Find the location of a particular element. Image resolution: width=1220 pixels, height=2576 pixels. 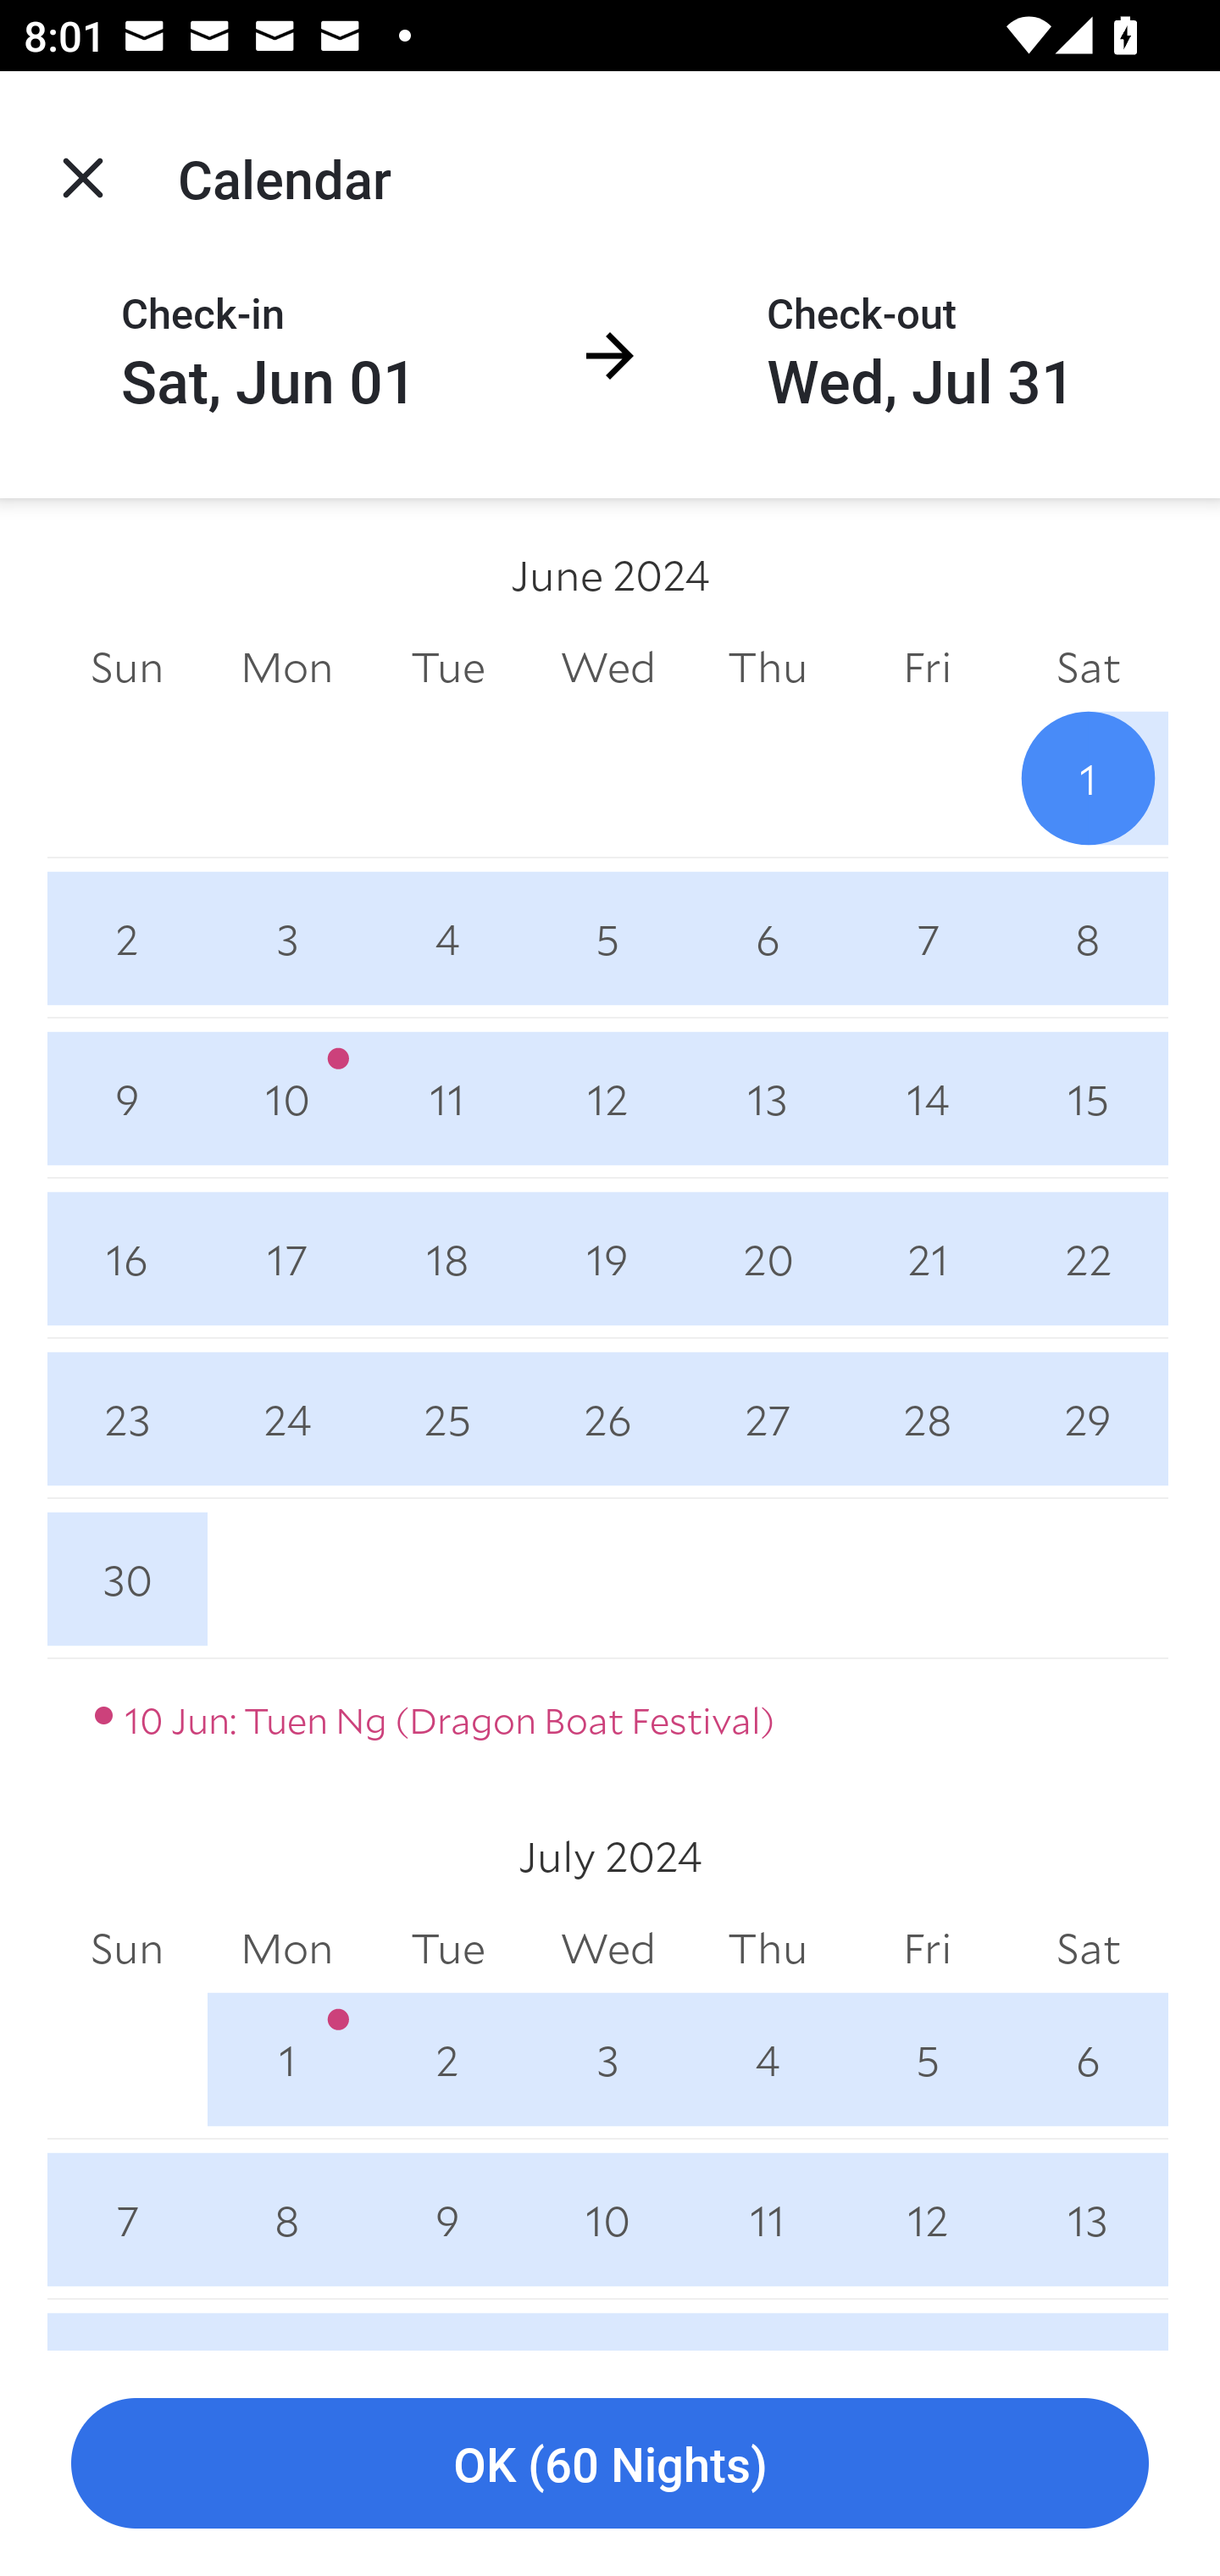

12 12 June 2024 is located at coordinates (608, 1098).